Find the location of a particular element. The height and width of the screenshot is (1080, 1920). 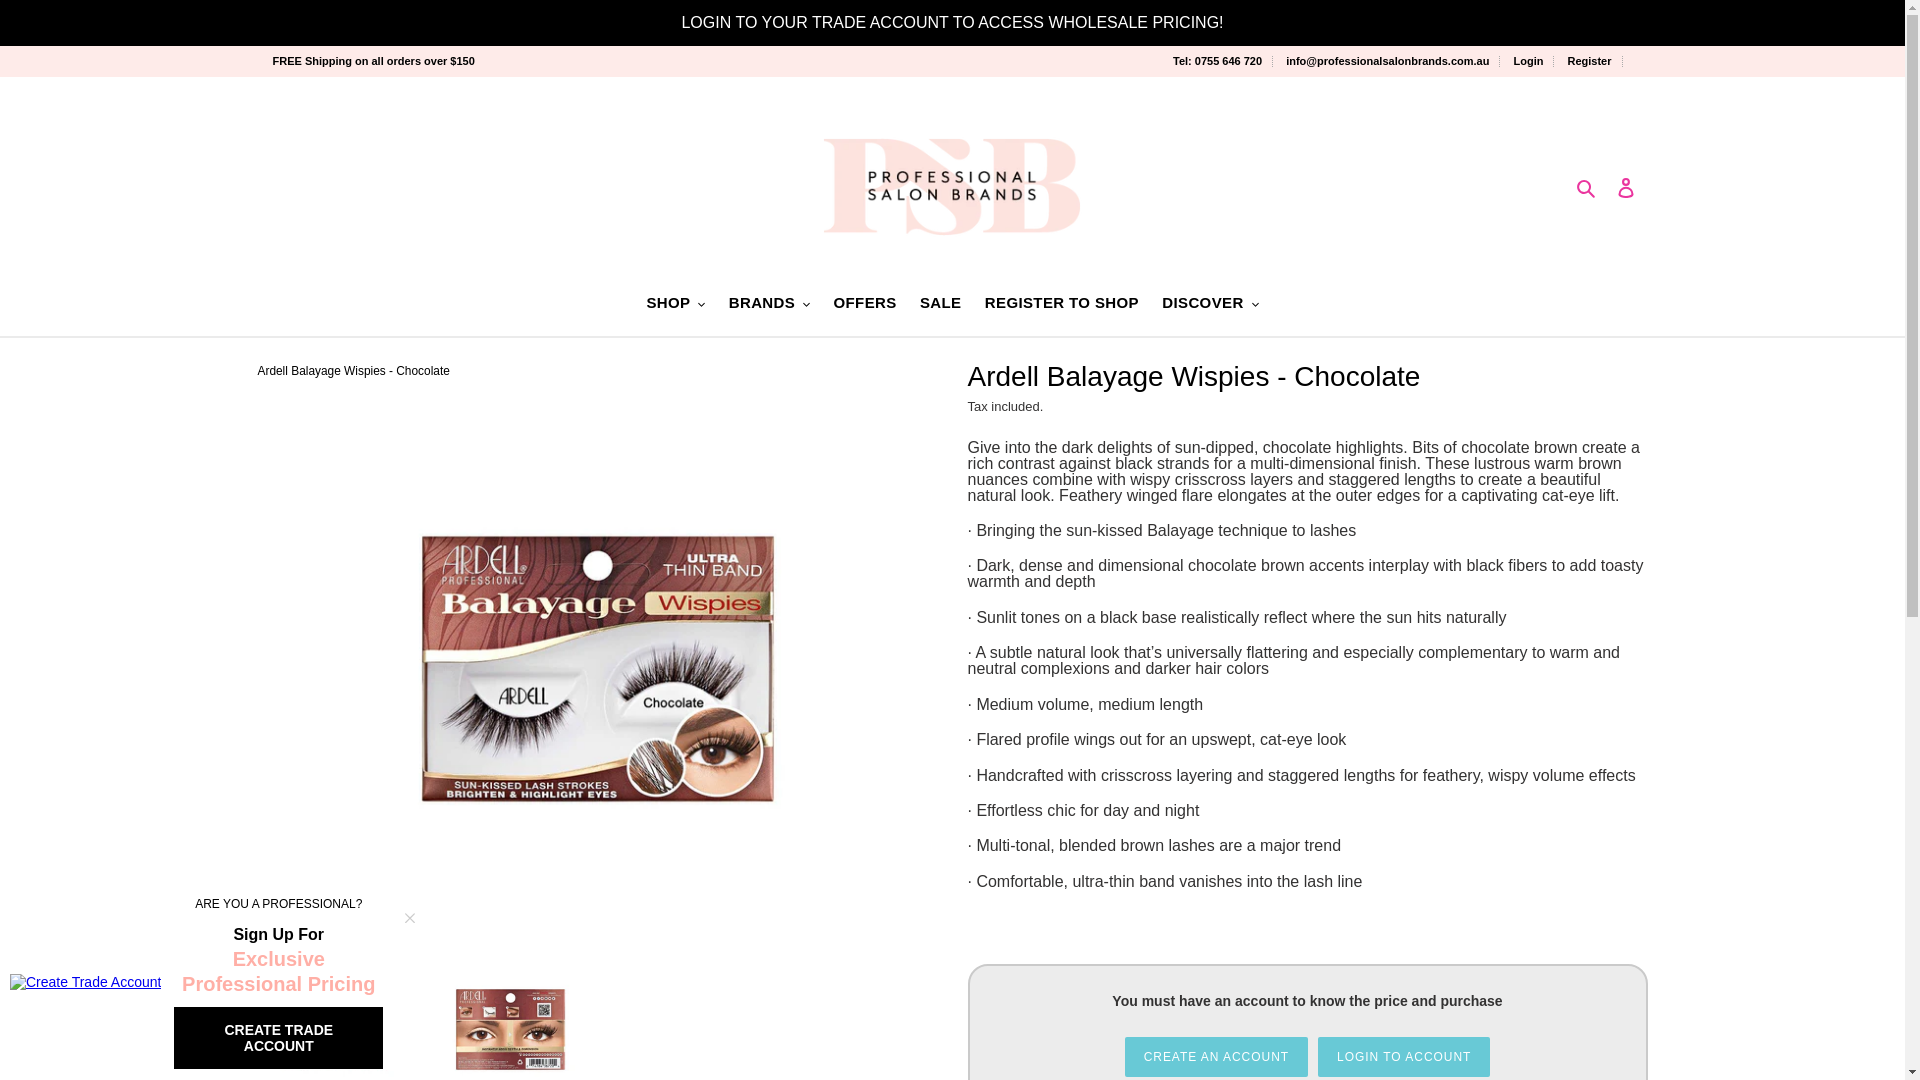

SHOP is located at coordinates (674, 304).